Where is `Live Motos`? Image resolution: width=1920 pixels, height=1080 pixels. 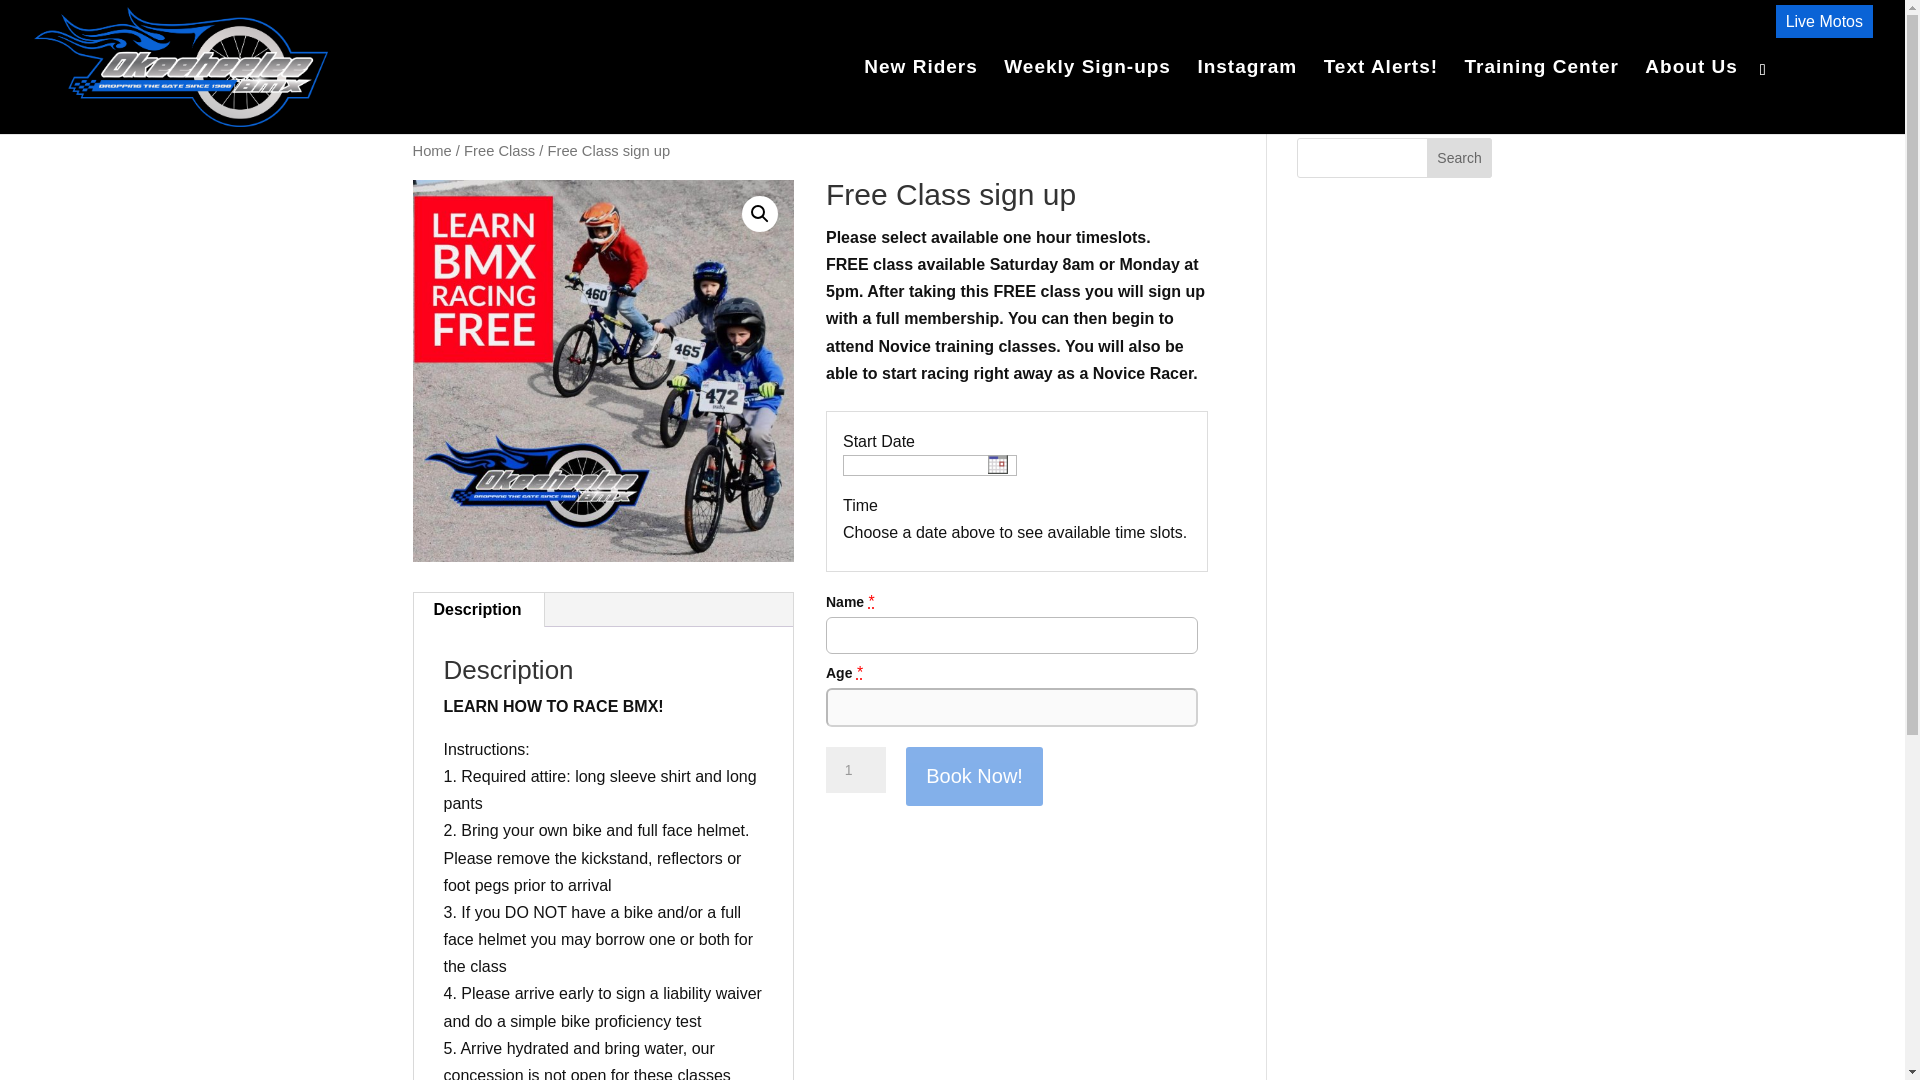 Live Motos is located at coordinates (1824, 21).